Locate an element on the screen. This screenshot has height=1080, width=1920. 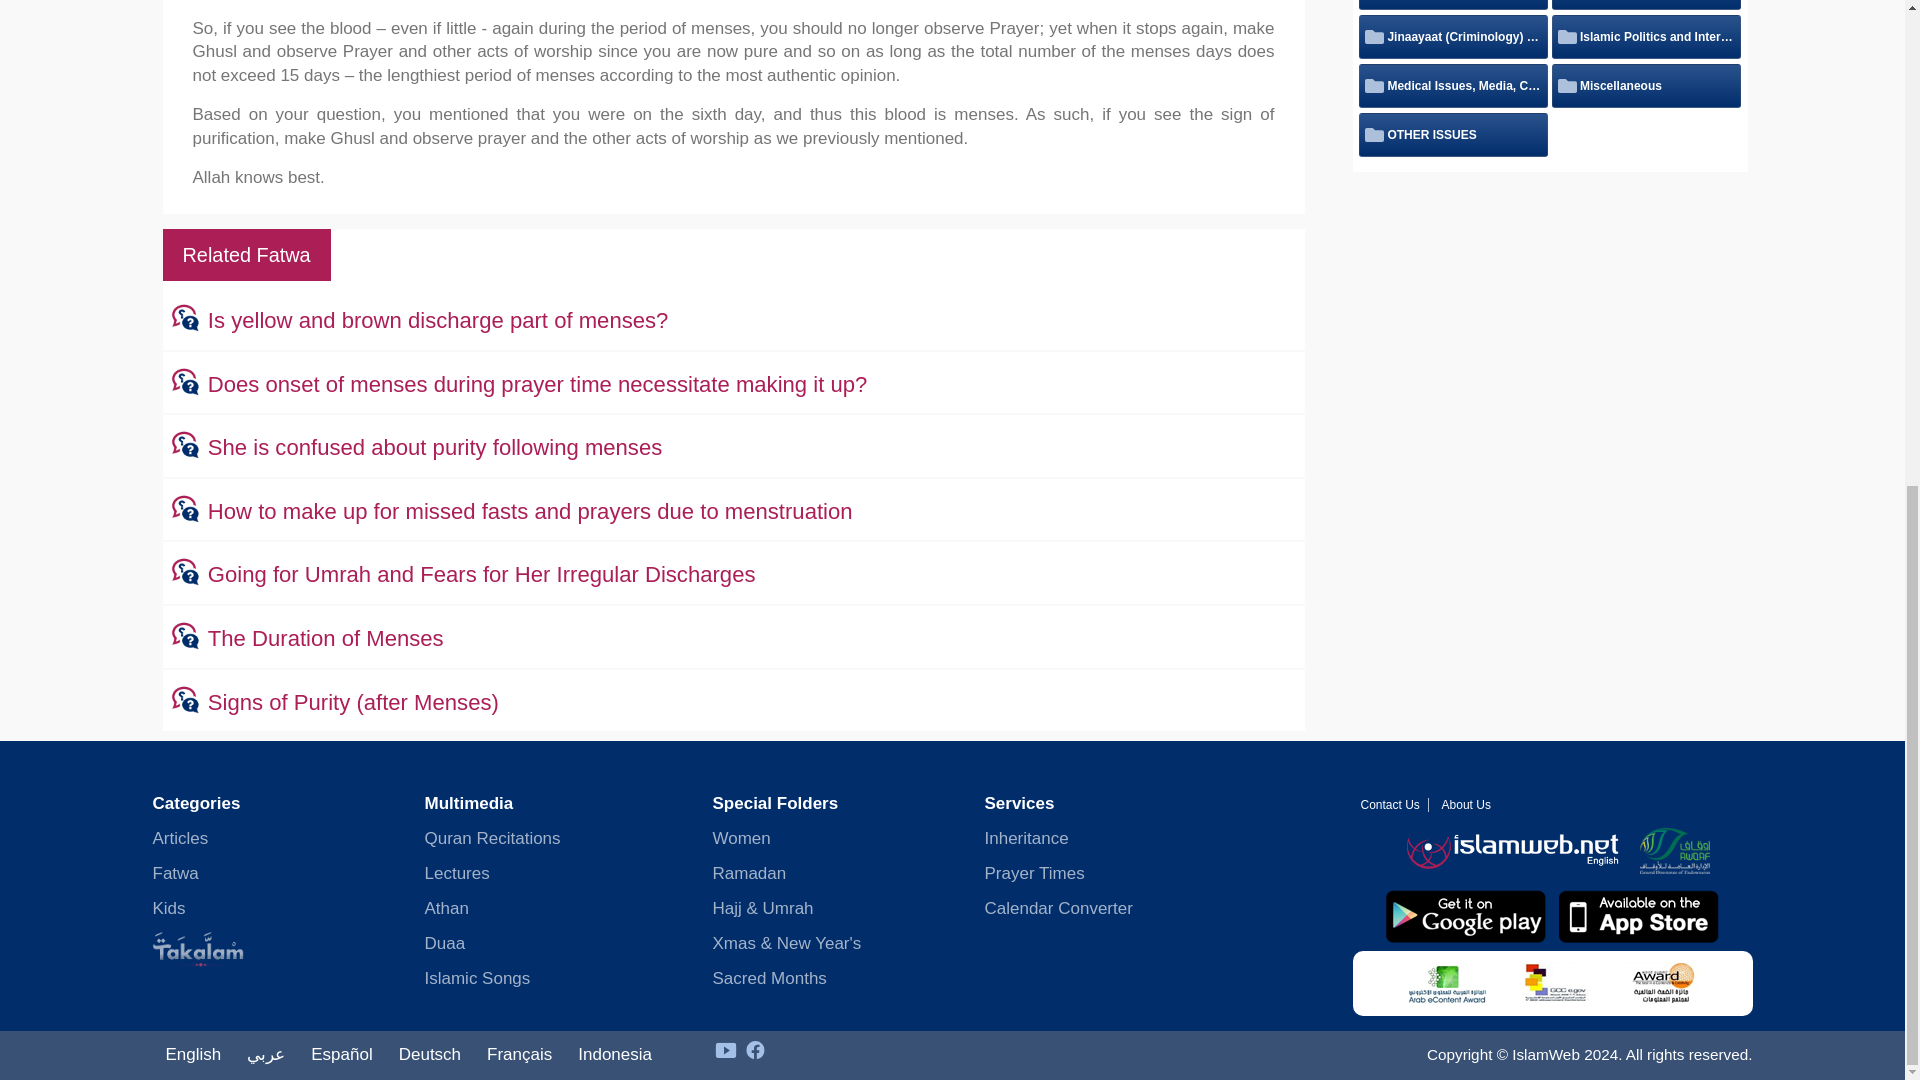
Foods, Drinks, Clothes and Adornment is located at coordinates (1646, 4).